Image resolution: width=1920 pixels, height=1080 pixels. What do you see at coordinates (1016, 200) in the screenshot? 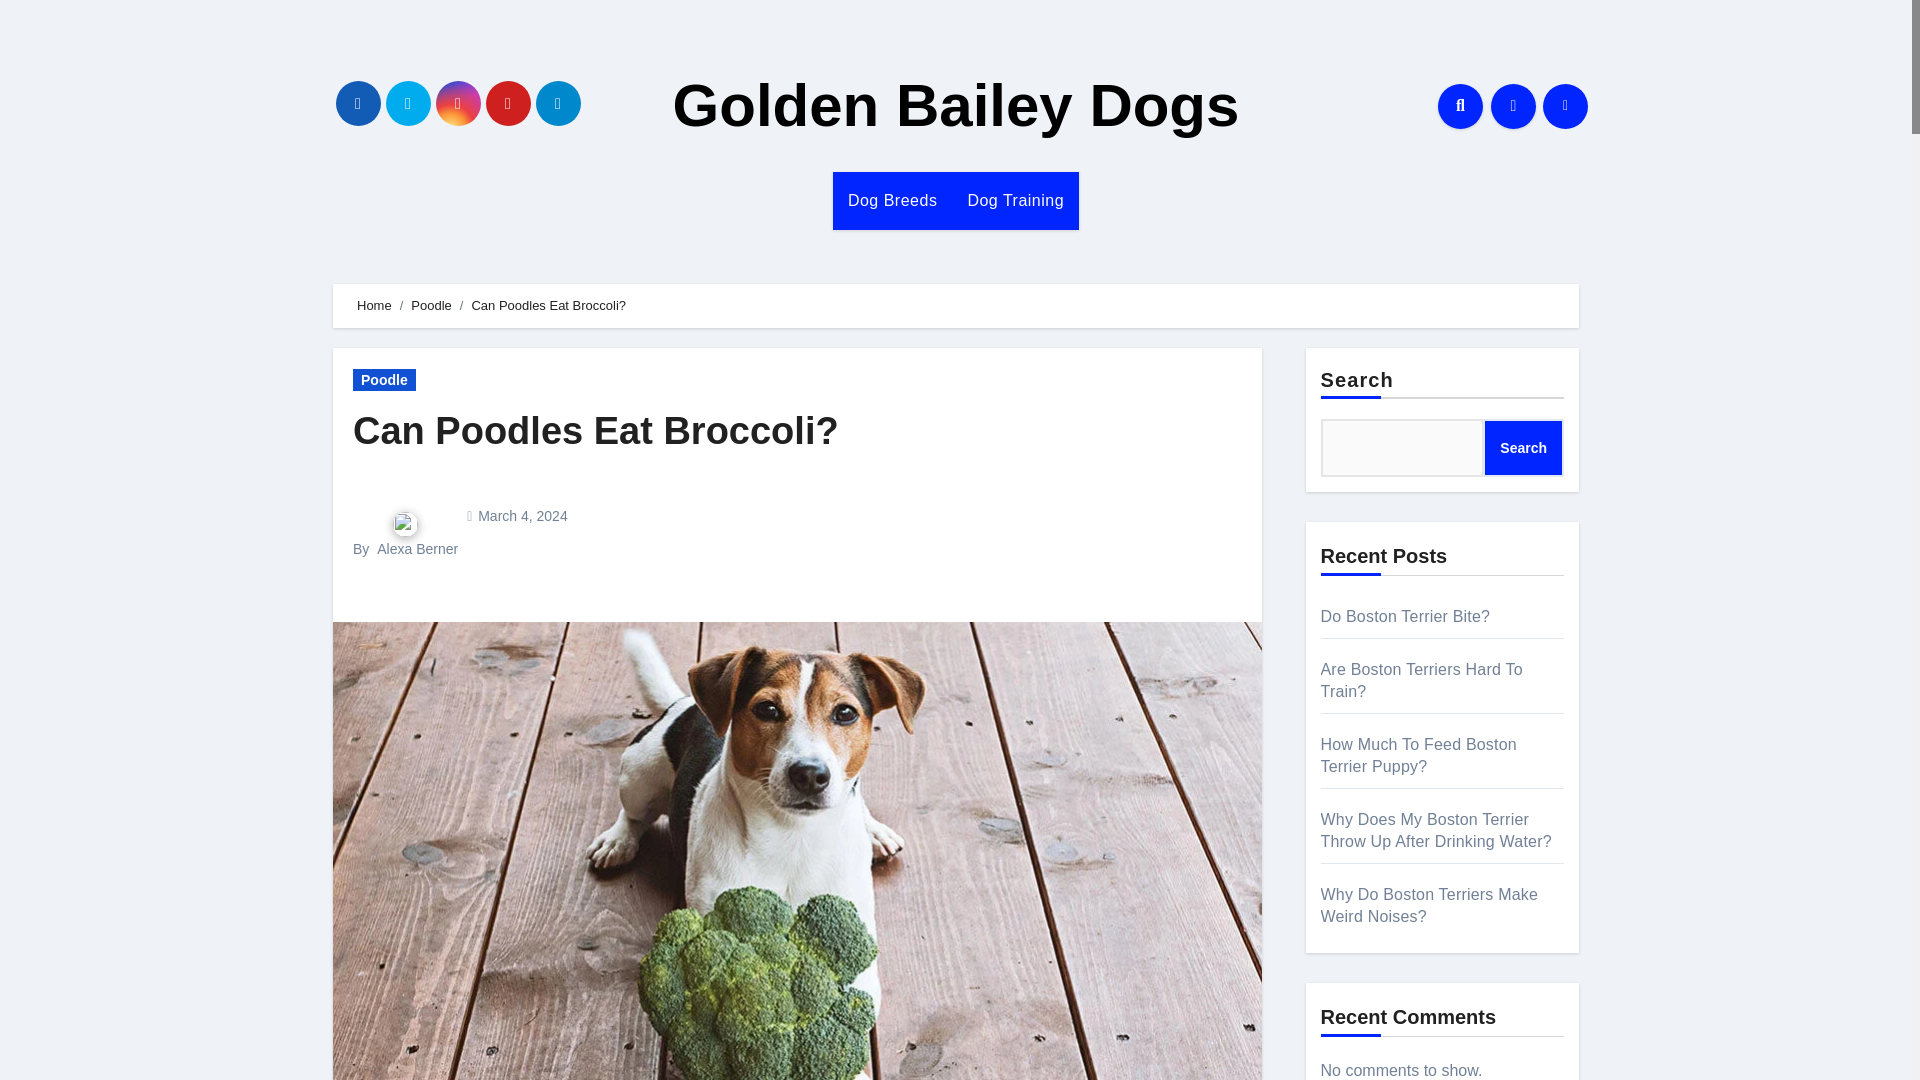
I see `Dog Training` at bounding box center [1016, 200].